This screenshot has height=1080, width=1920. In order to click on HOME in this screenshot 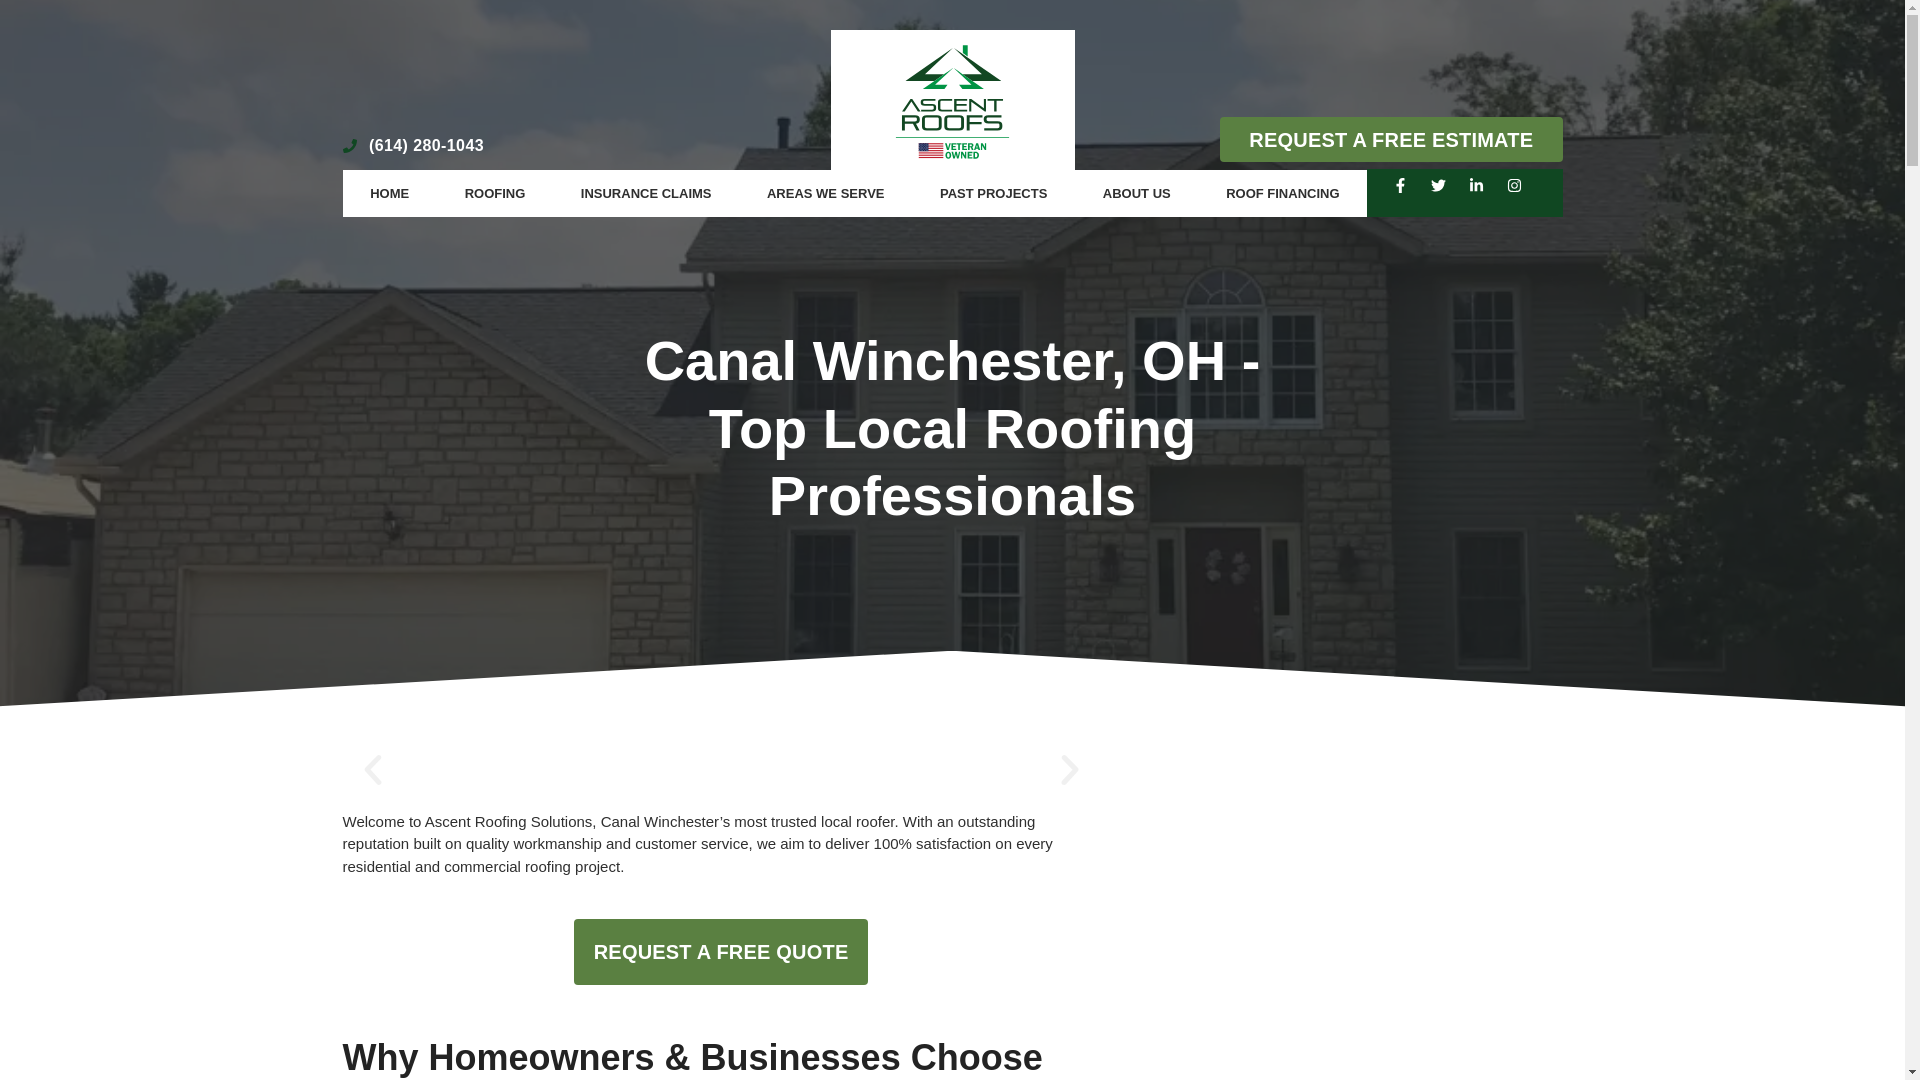, I will do `click(388, 194)`.